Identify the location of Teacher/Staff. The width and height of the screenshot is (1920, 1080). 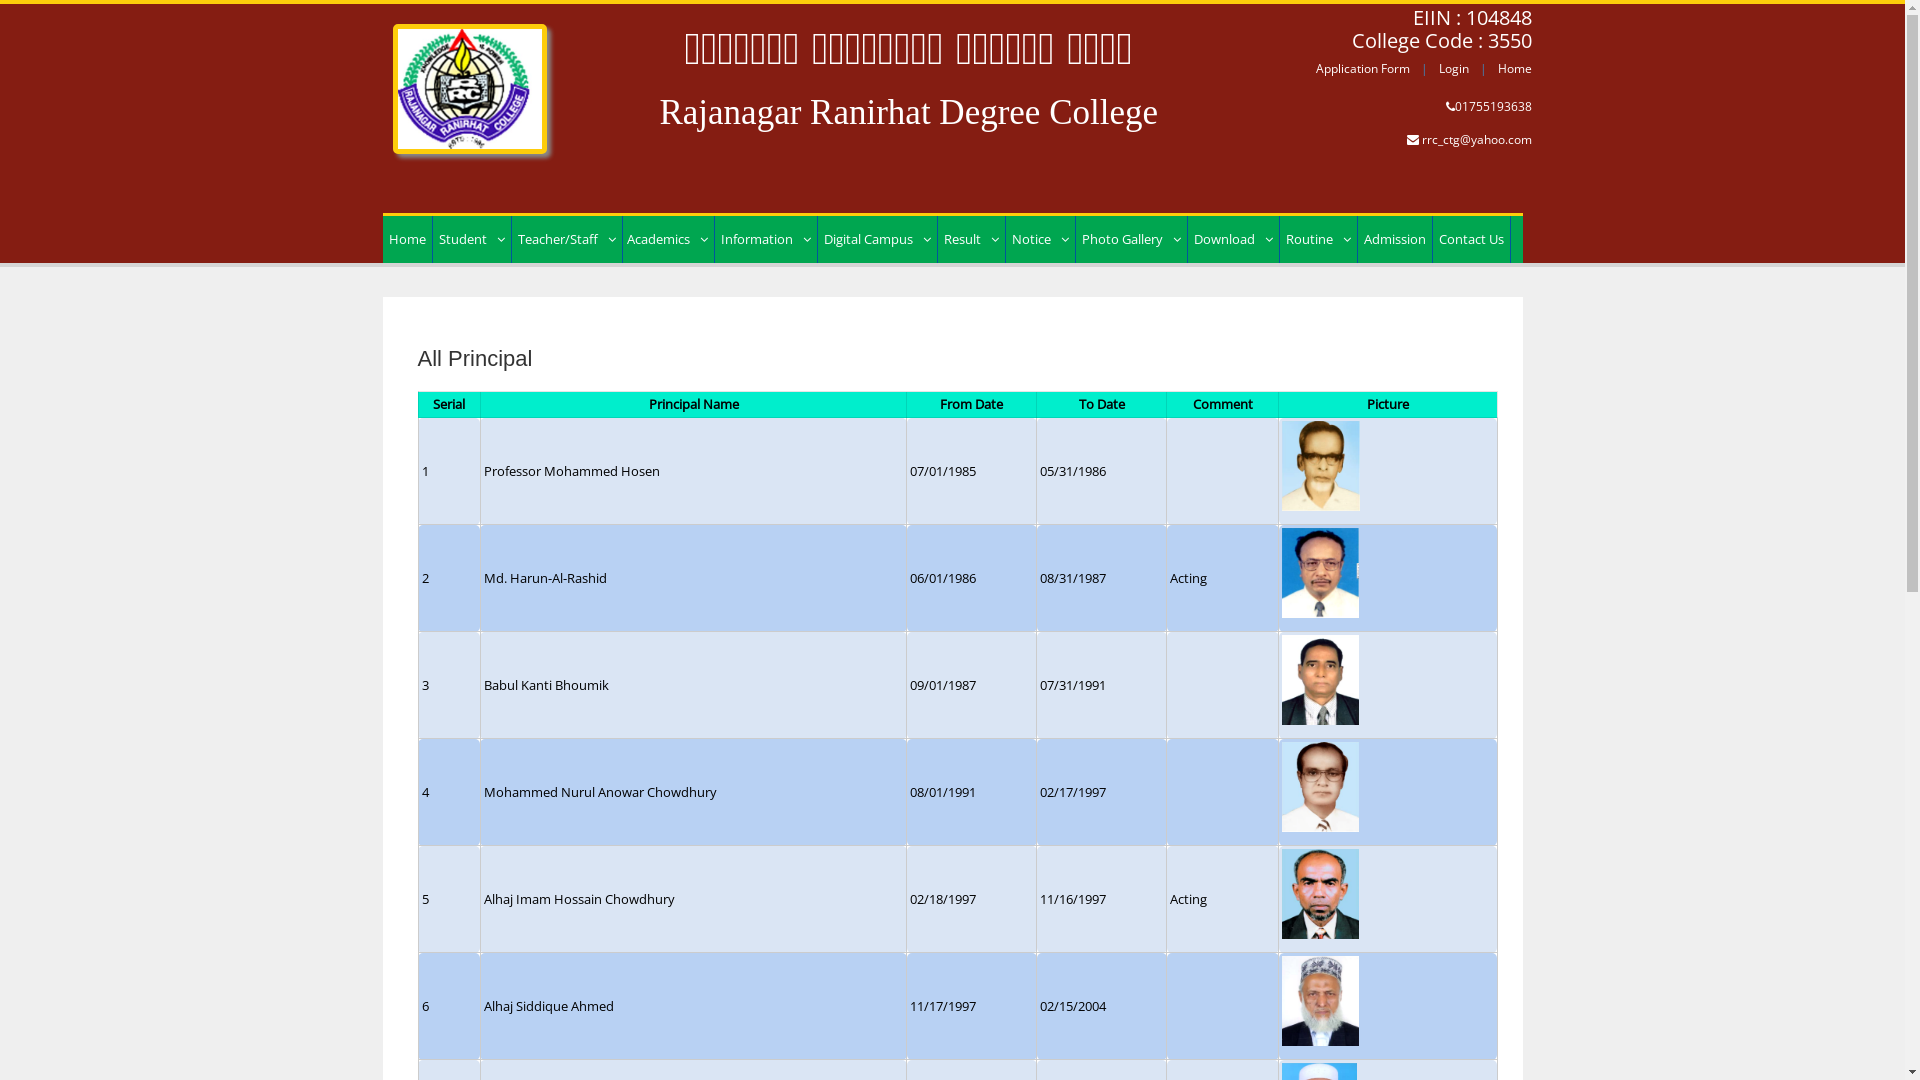
(567, 240).